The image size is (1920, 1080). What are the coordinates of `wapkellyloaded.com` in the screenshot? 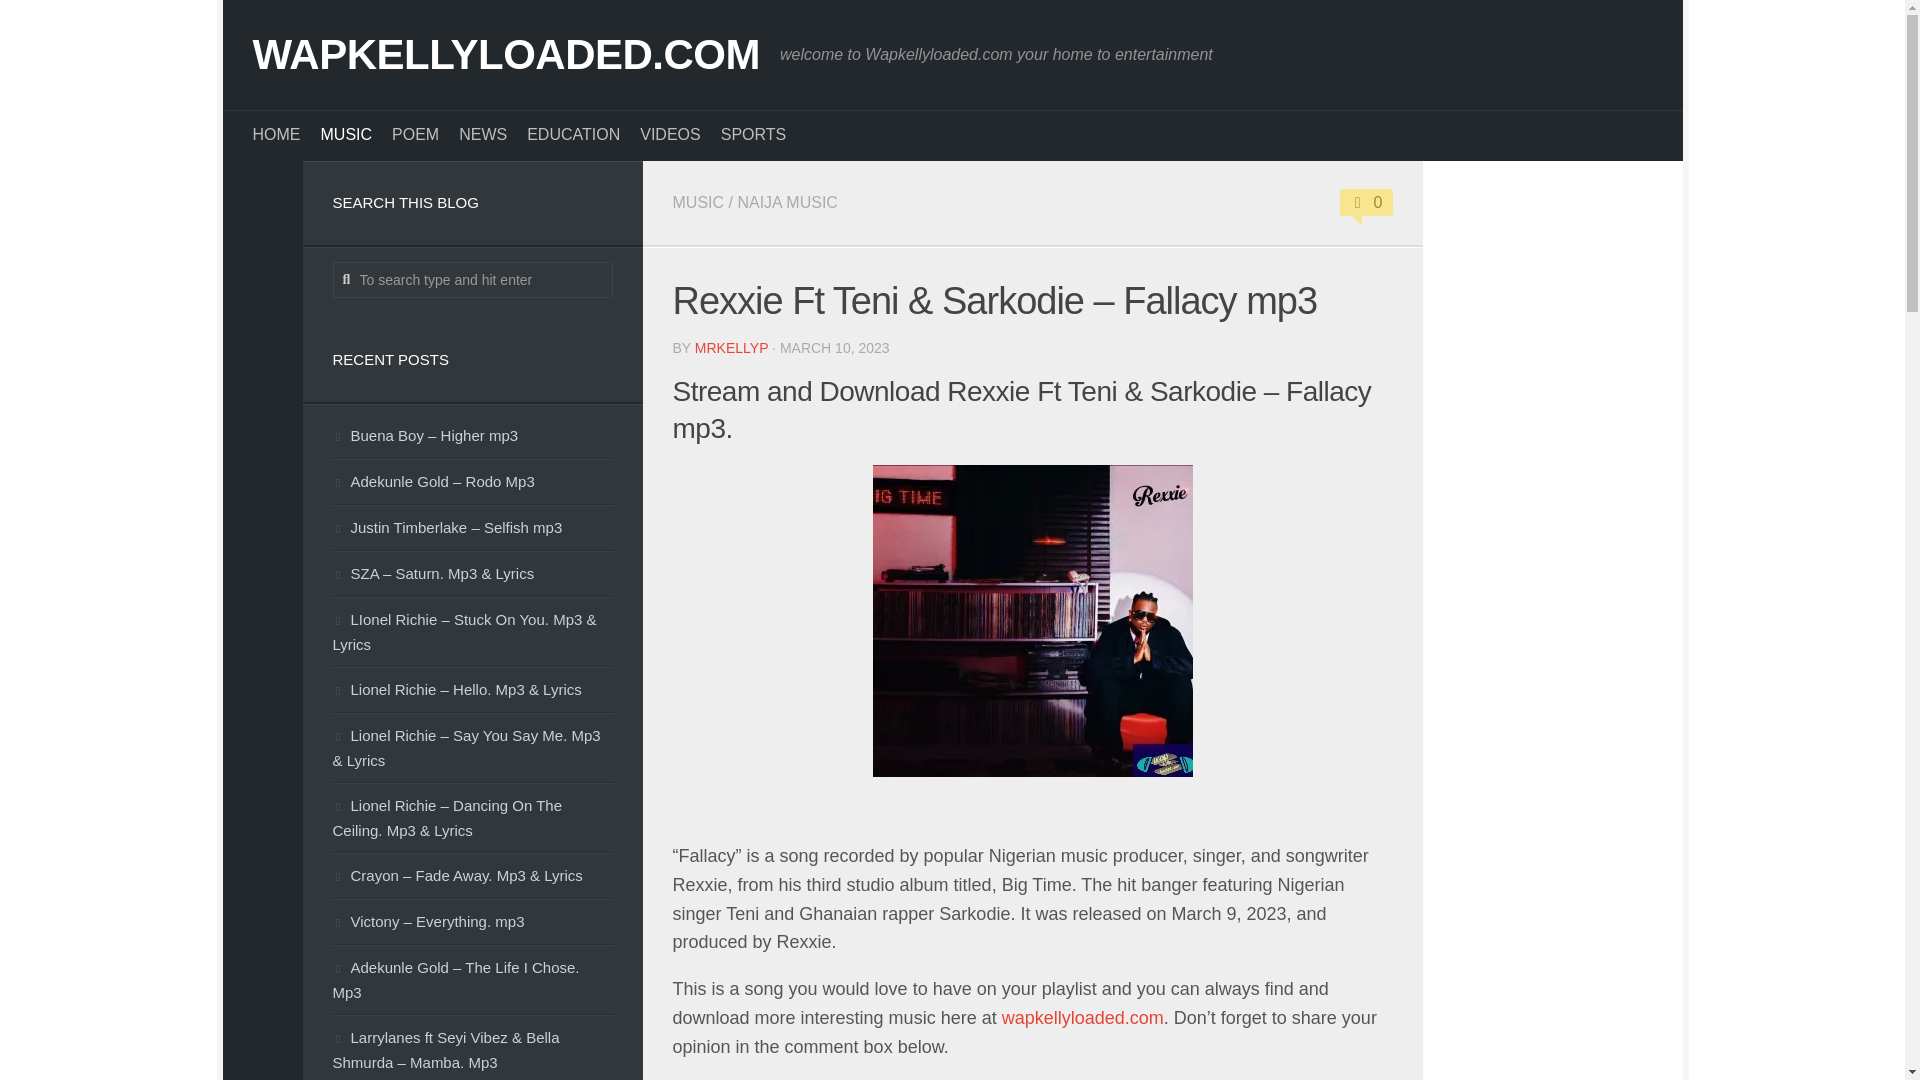 It's located at (1082, 1018).